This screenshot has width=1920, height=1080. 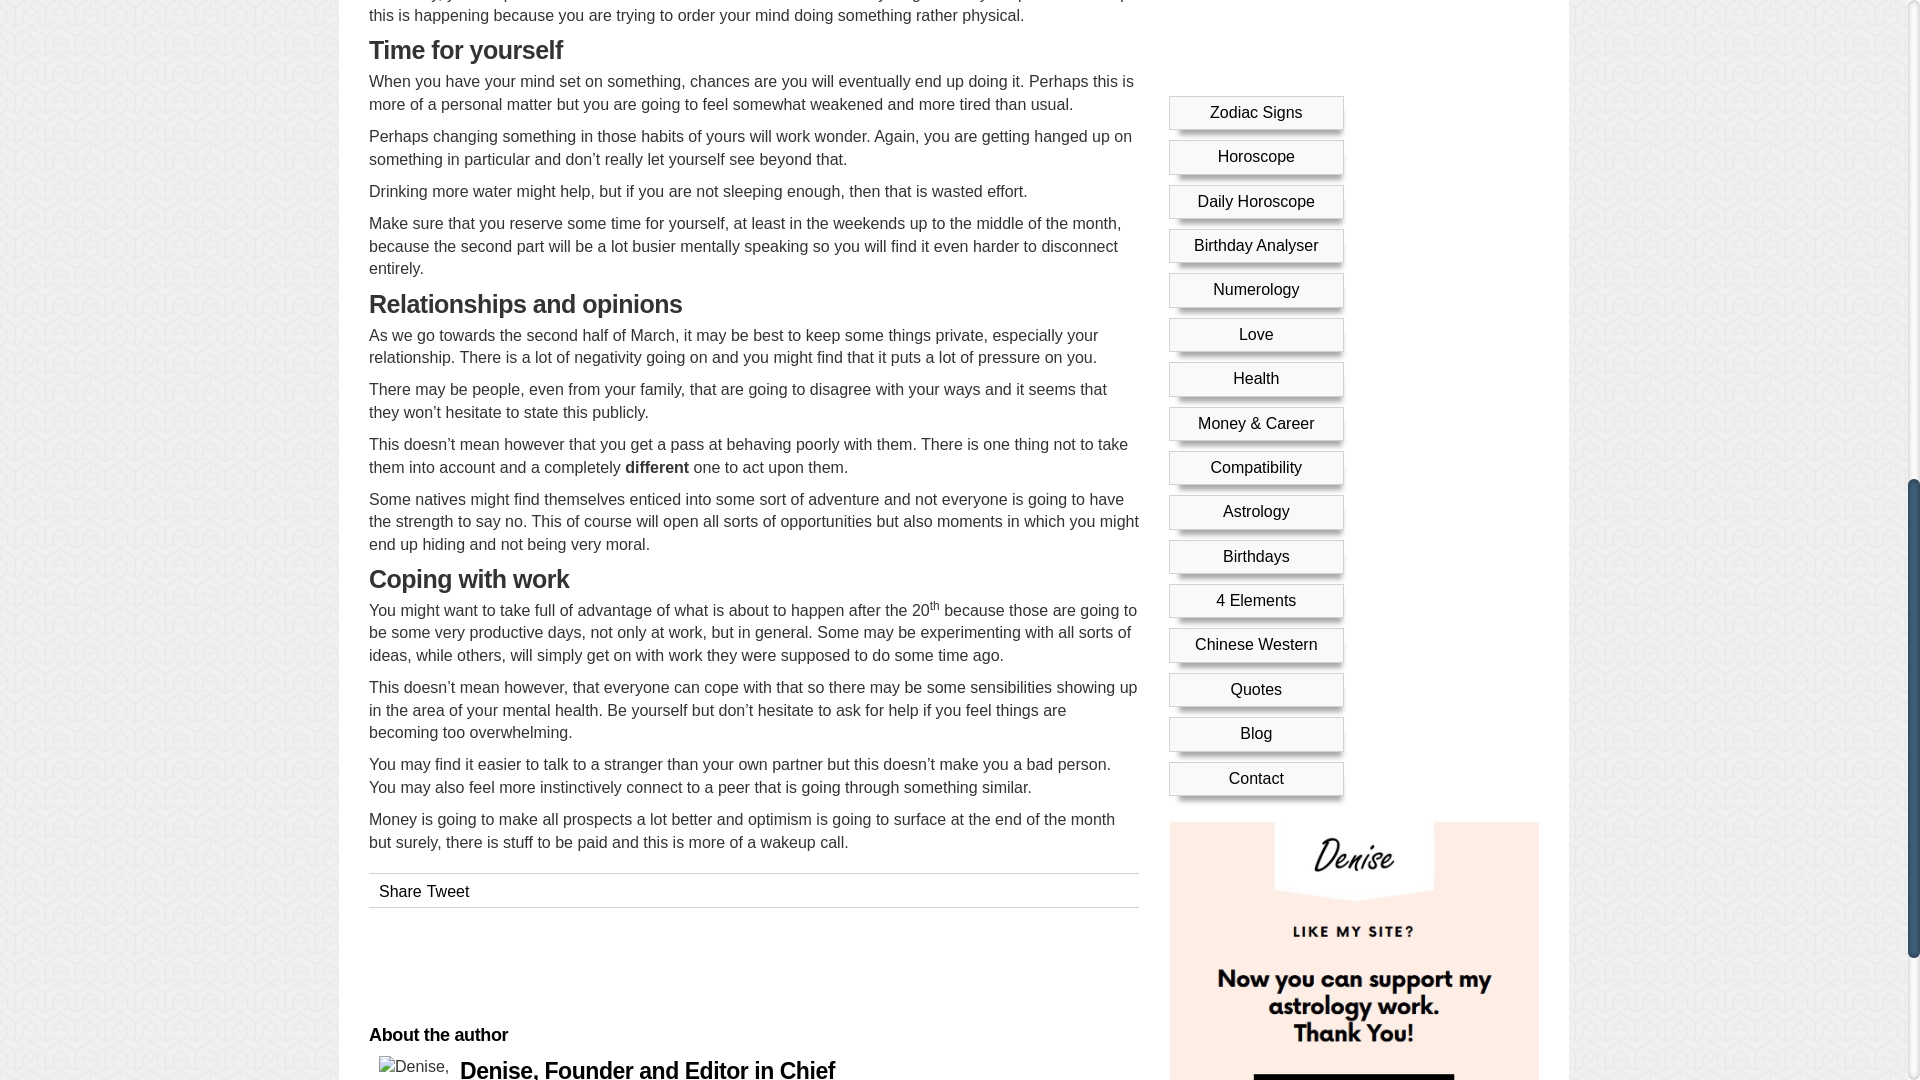 I want to click on Chinese Western, so click(x=1256, y=230).